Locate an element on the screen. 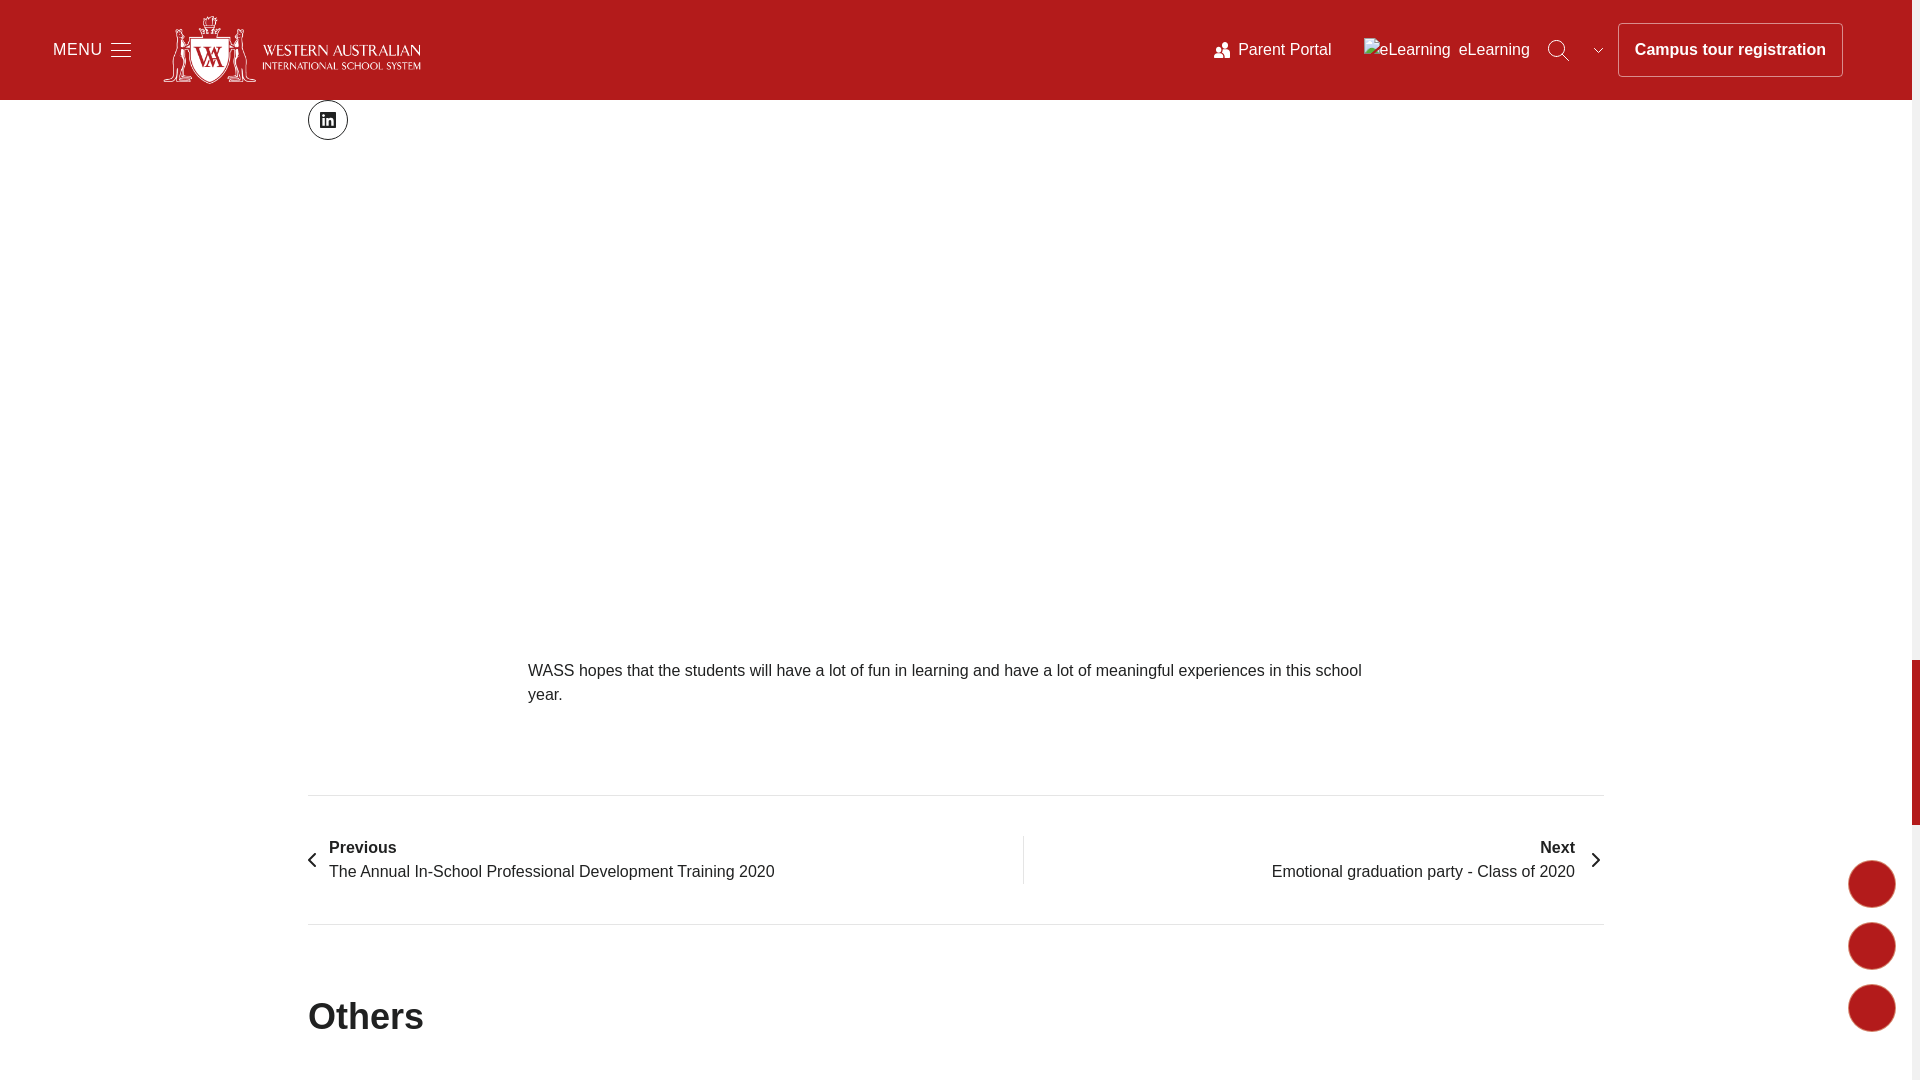  Explore with Confidence: The Key to the Journey of Growth is located at coordinates (1396, 1070).